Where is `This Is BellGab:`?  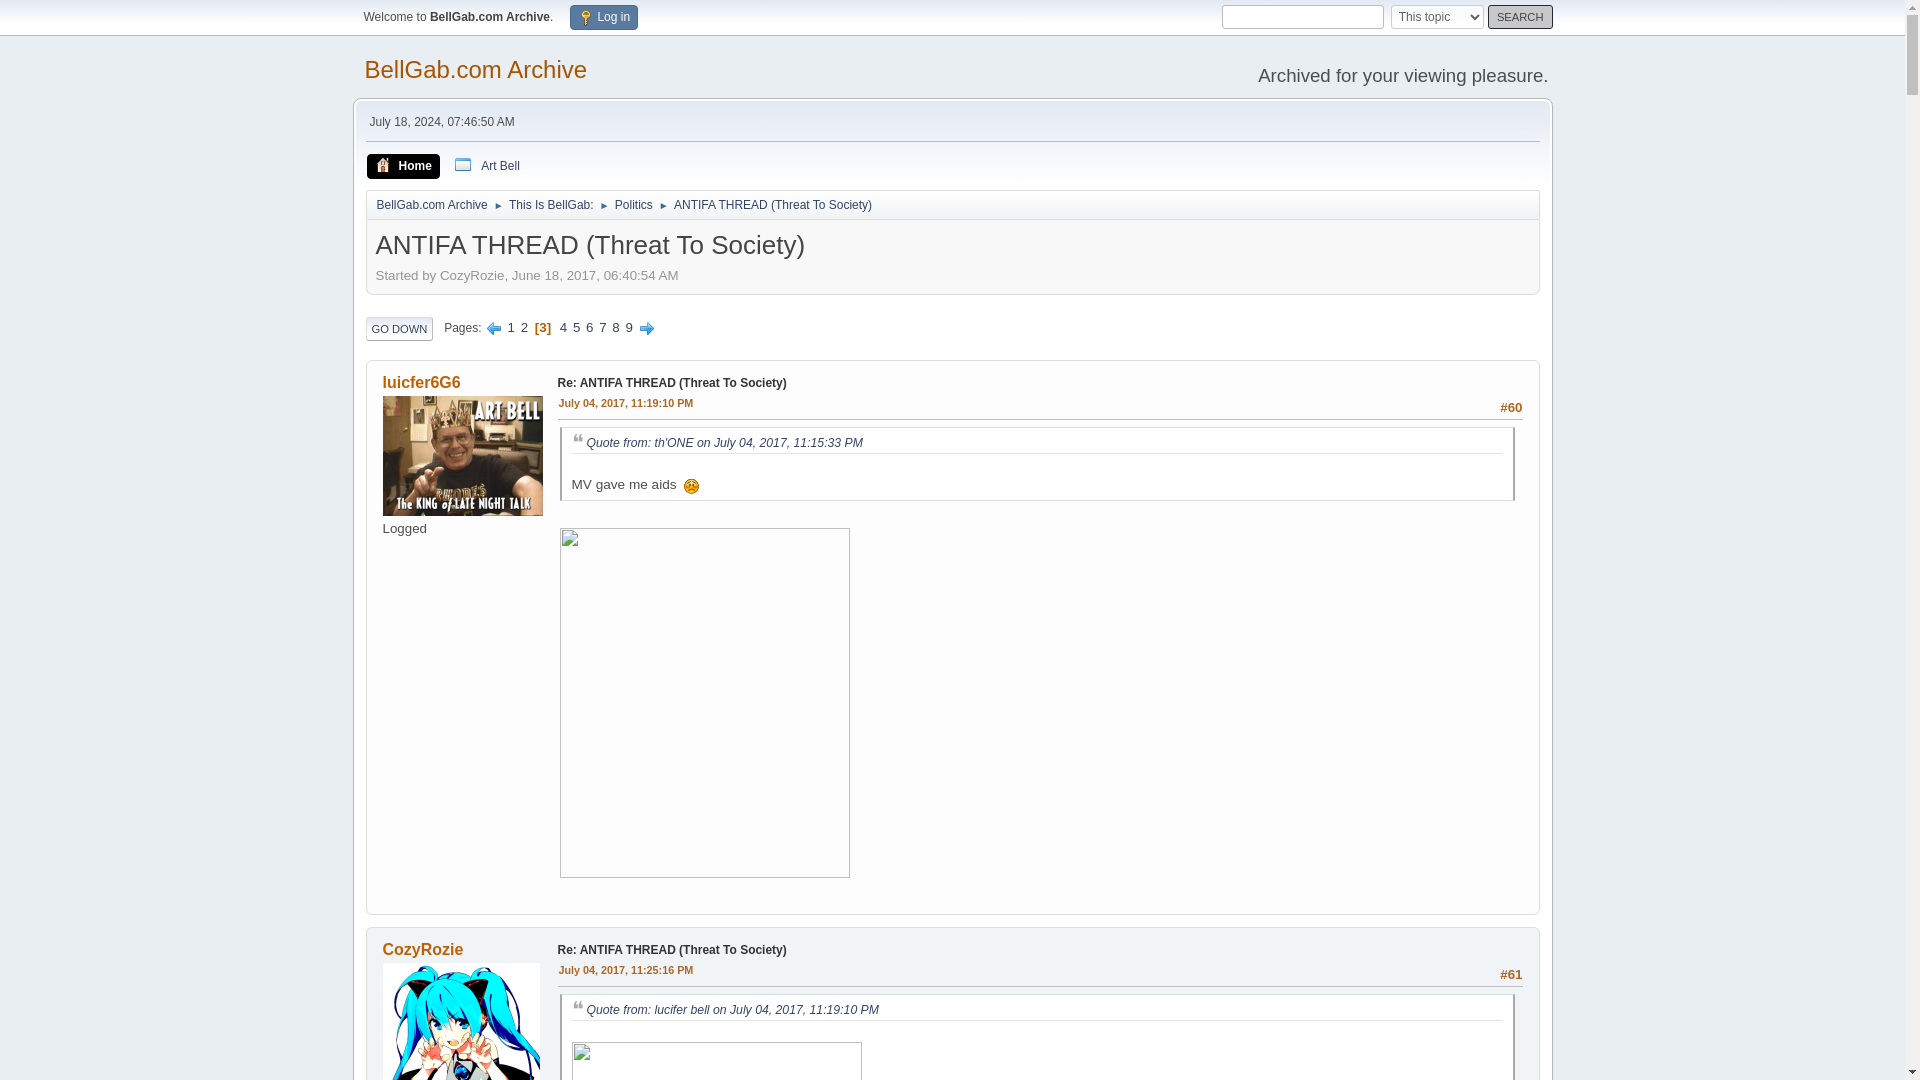
This Is BellGab: is located at coordinates (550, 201).